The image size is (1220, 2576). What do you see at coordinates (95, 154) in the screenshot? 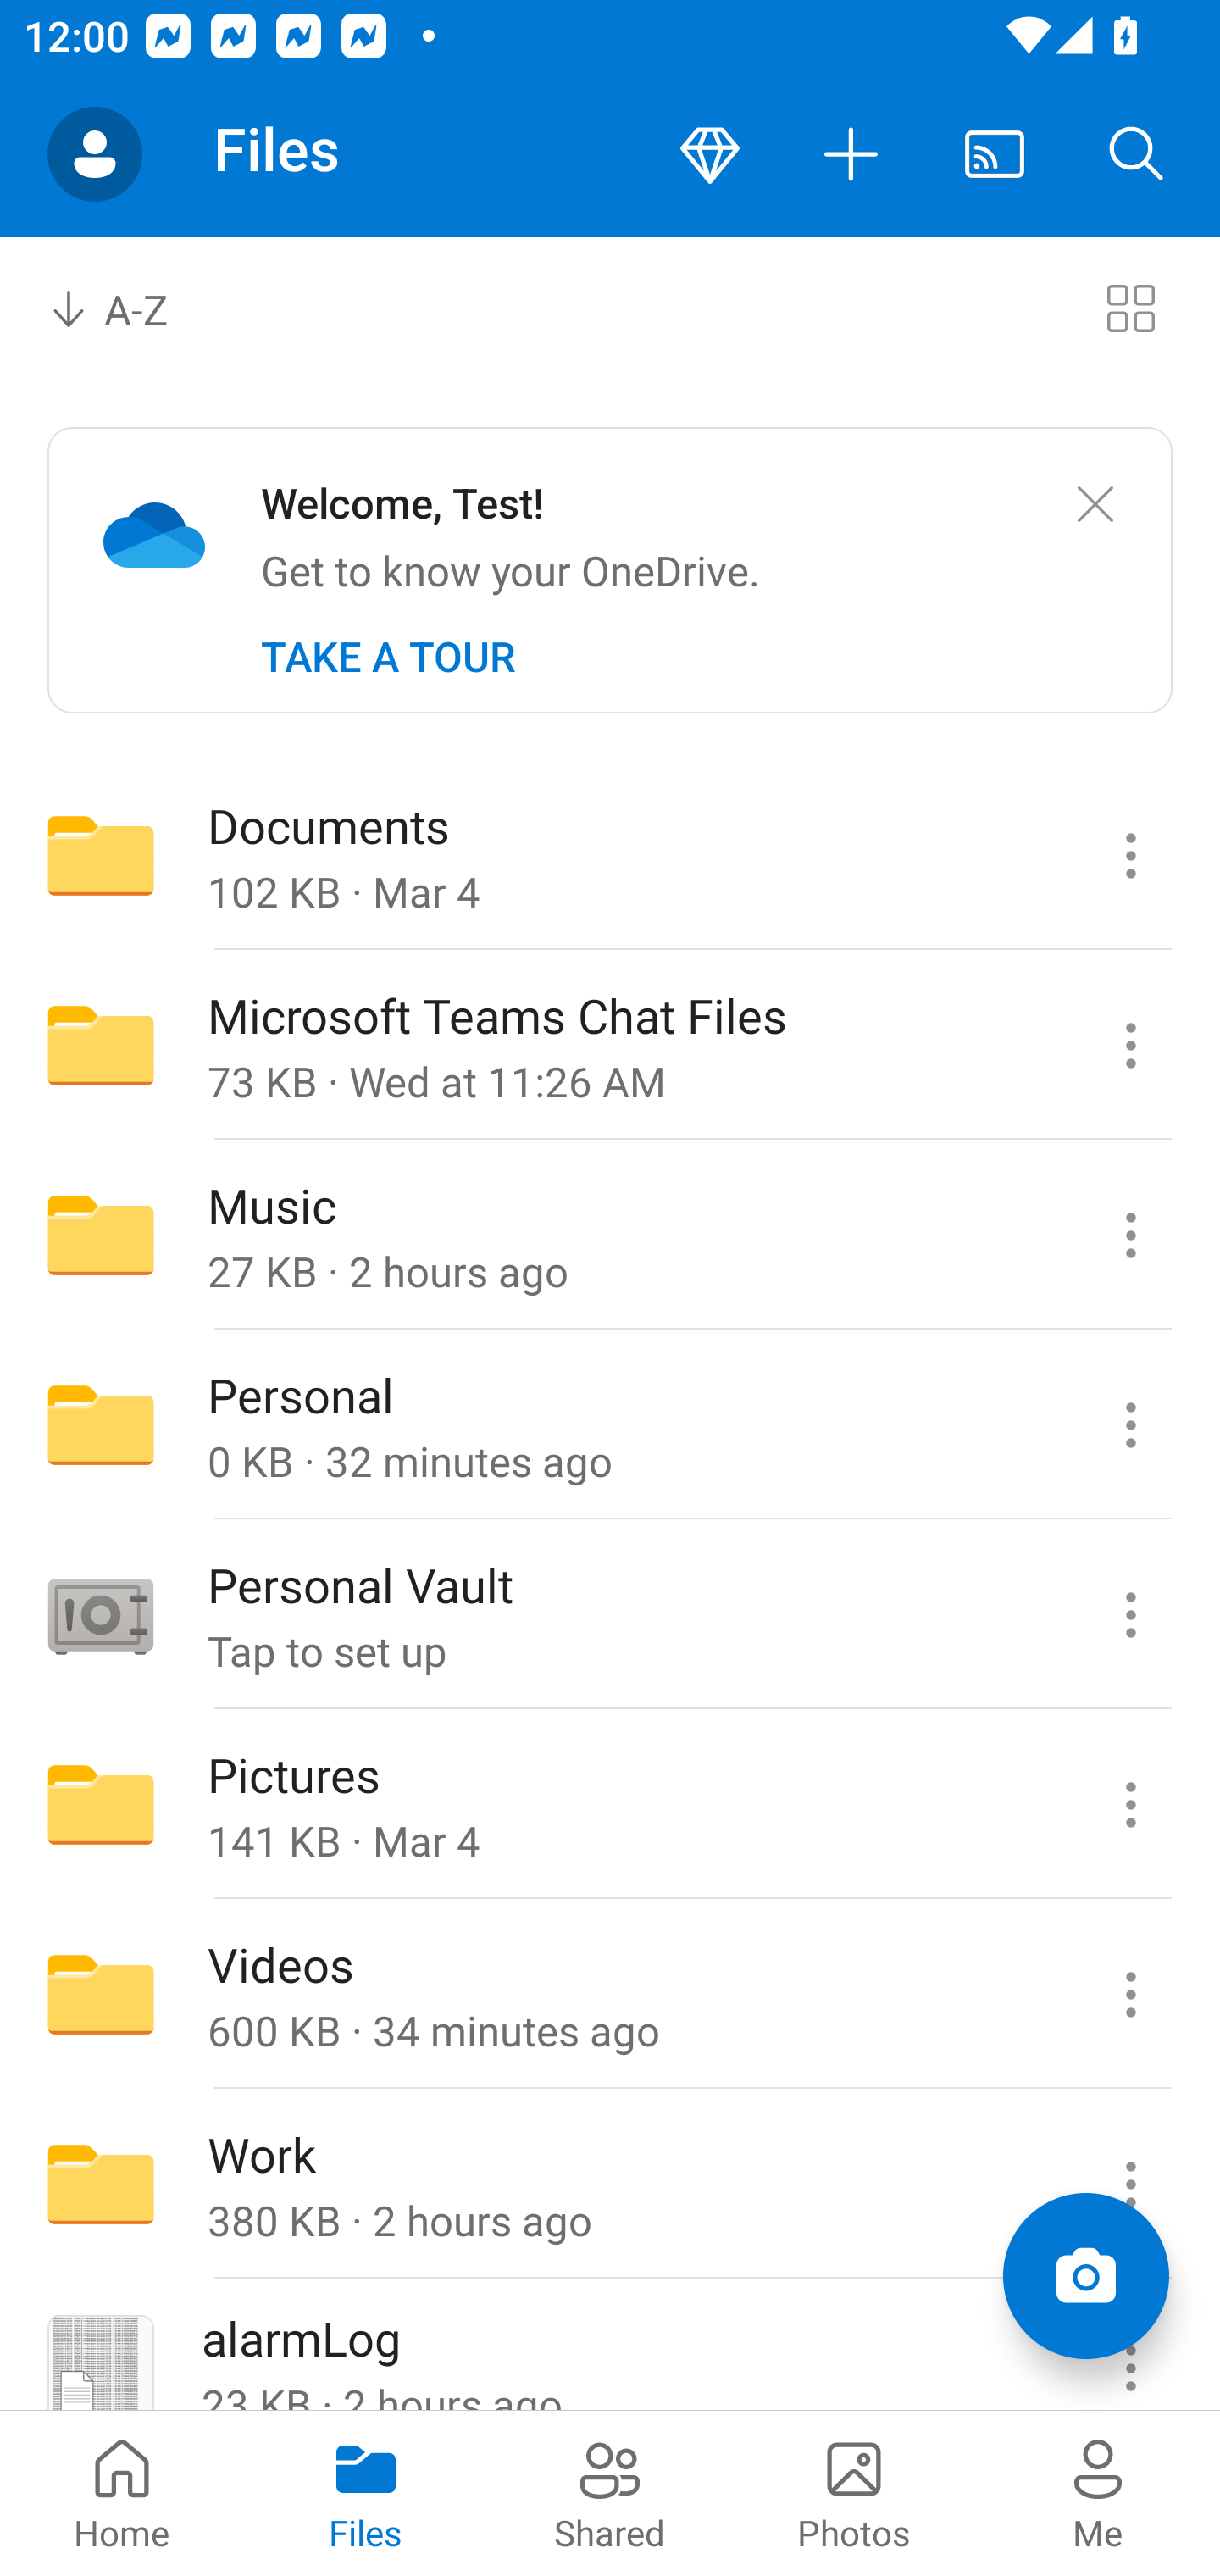
I see `Account switcher` at bounding box center [95, 154].